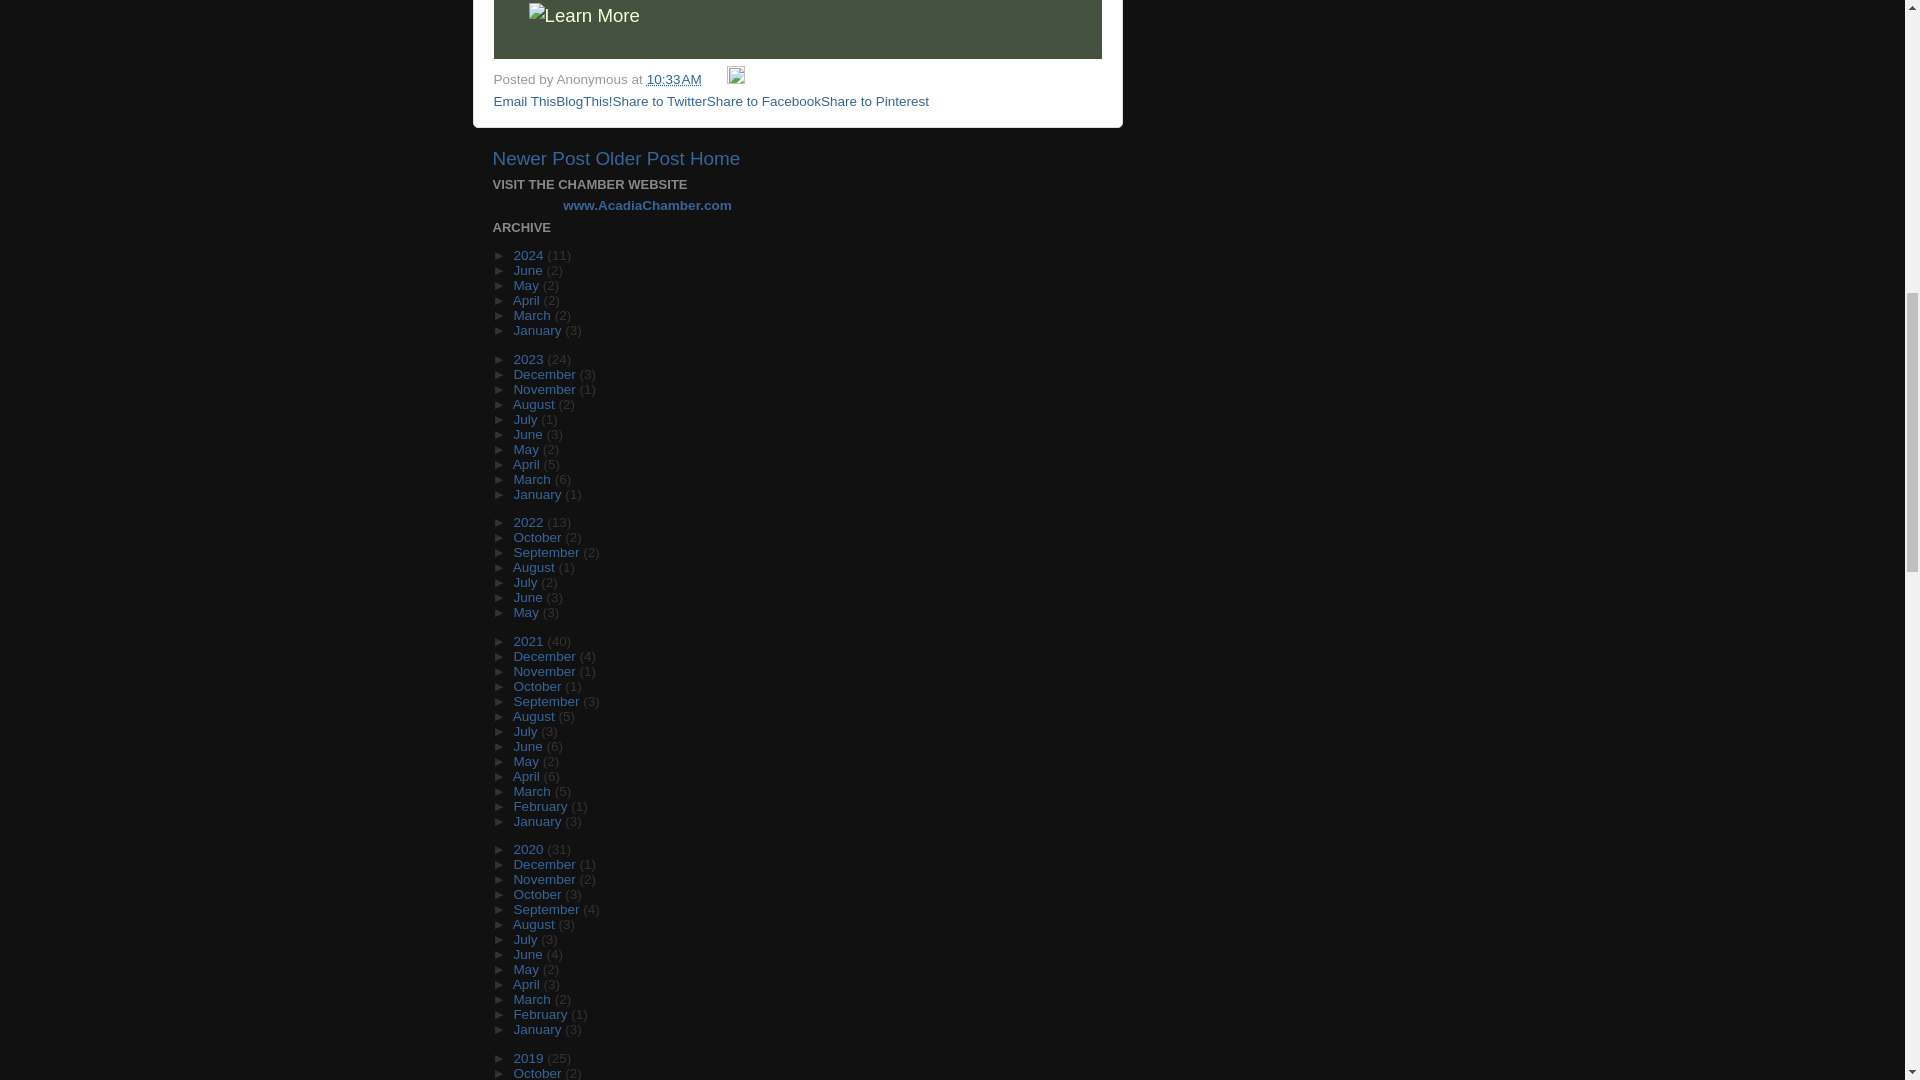 Image resolution: width=1920 pixels, height=1080 pixels. I want to click on June, so click(528, 270).